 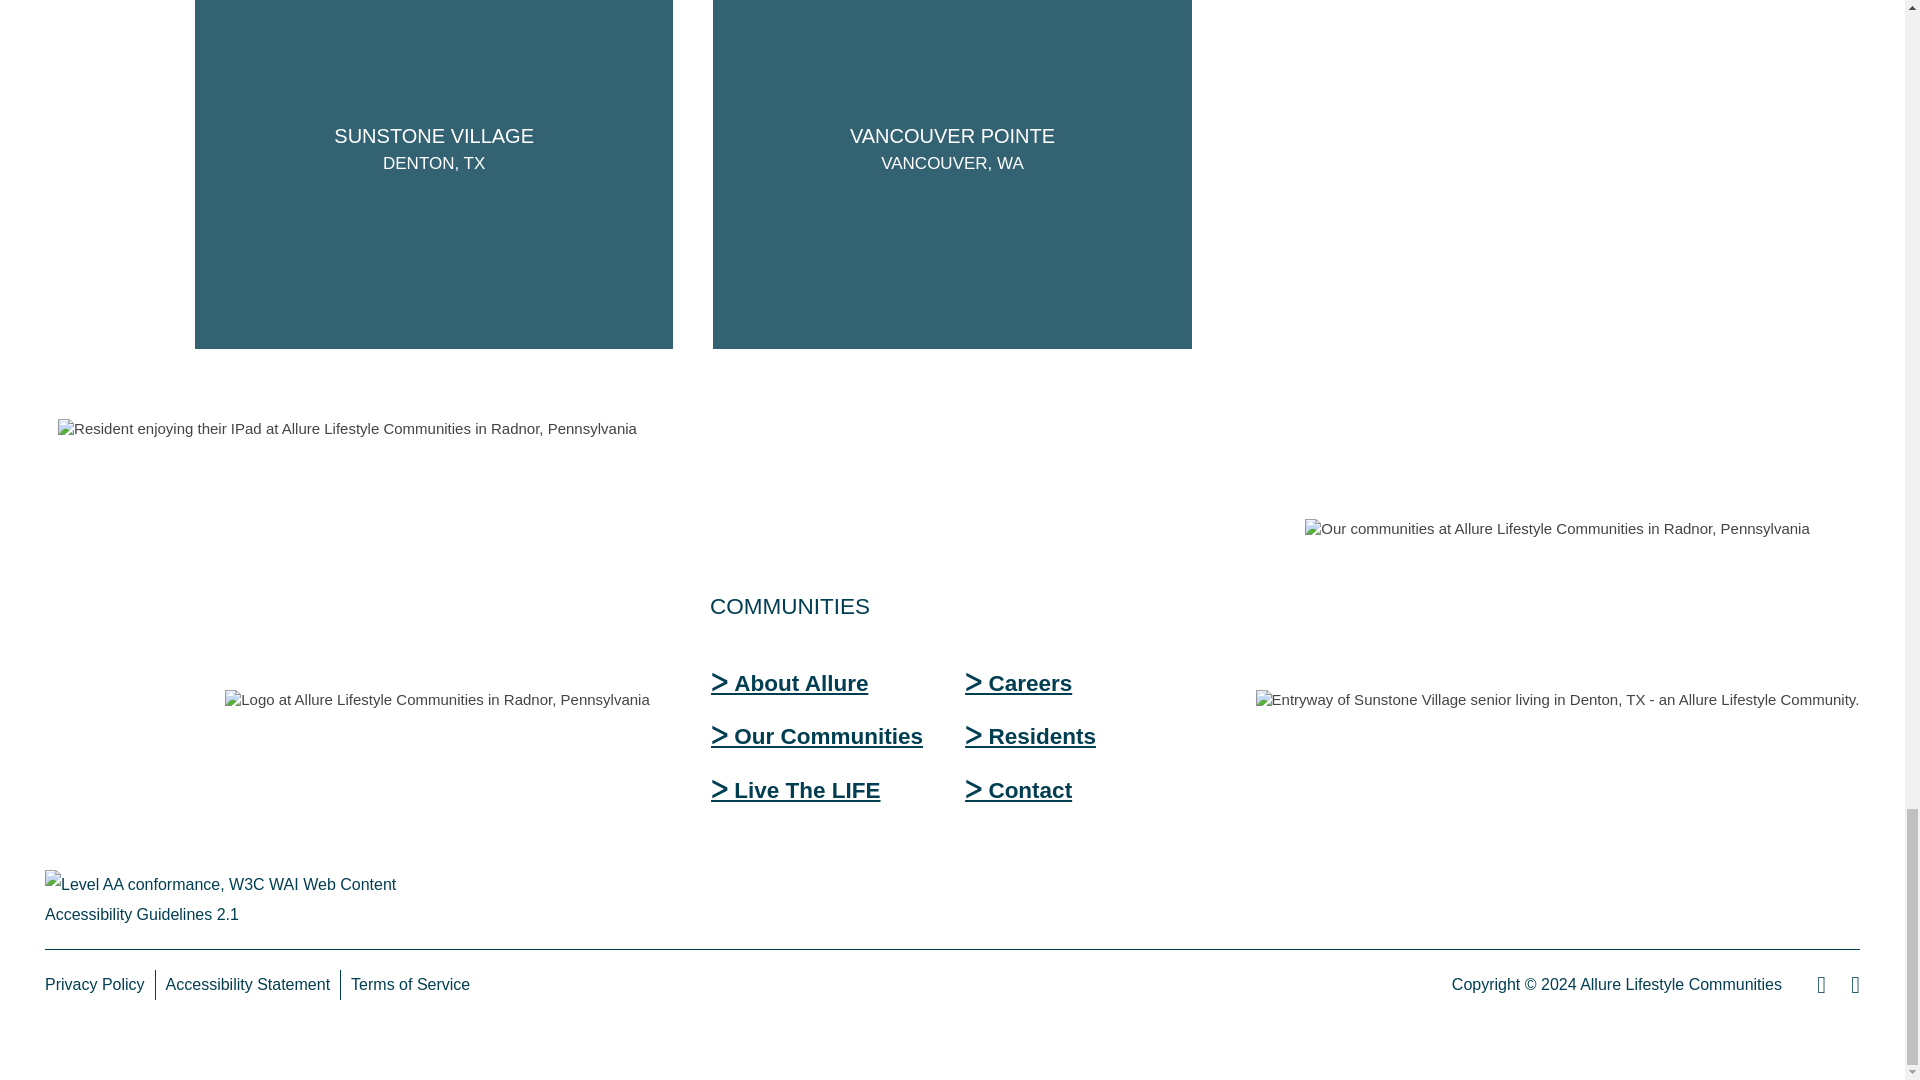 What do you see at coordinates (254, 899) in the screenshot?
I see `Explanation of WCAG 2 Level AA conformance` at bounding box center [254, 899].